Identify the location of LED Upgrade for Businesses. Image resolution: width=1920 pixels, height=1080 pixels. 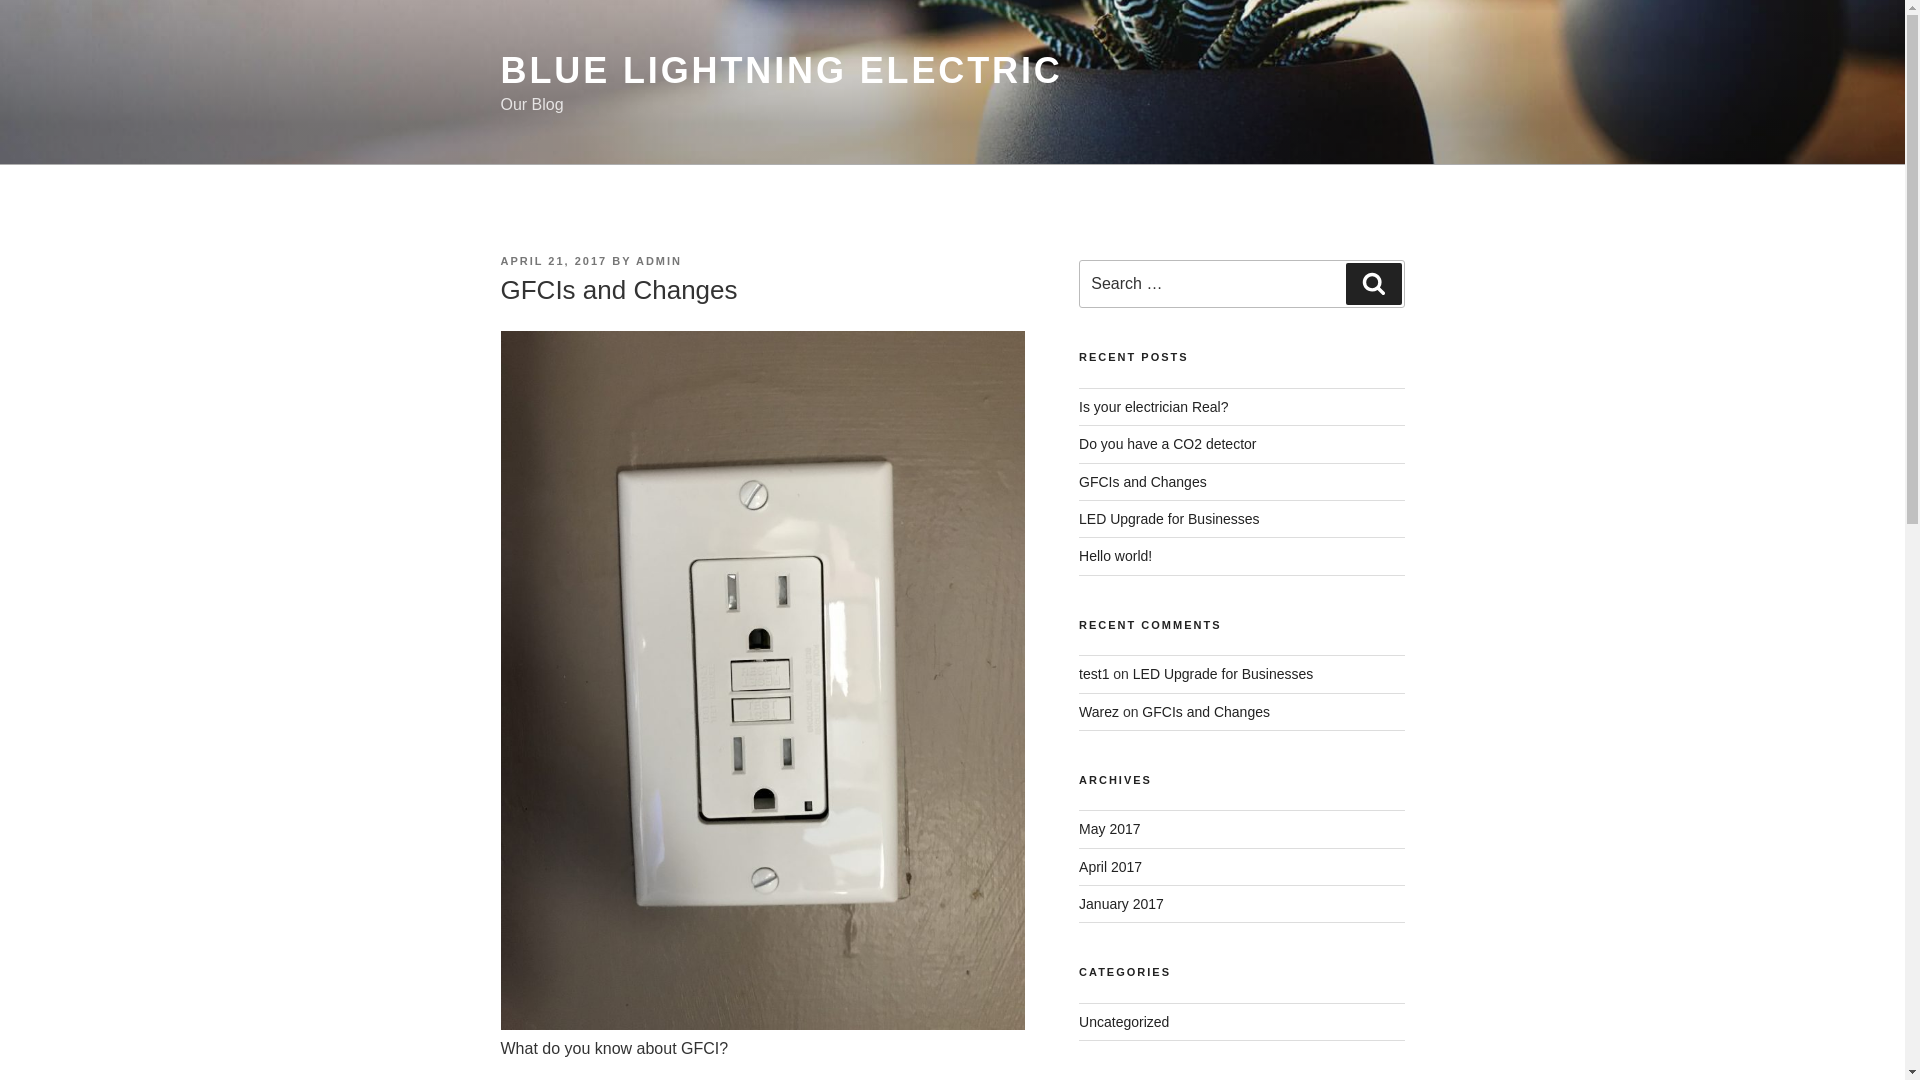
(1224, 674).